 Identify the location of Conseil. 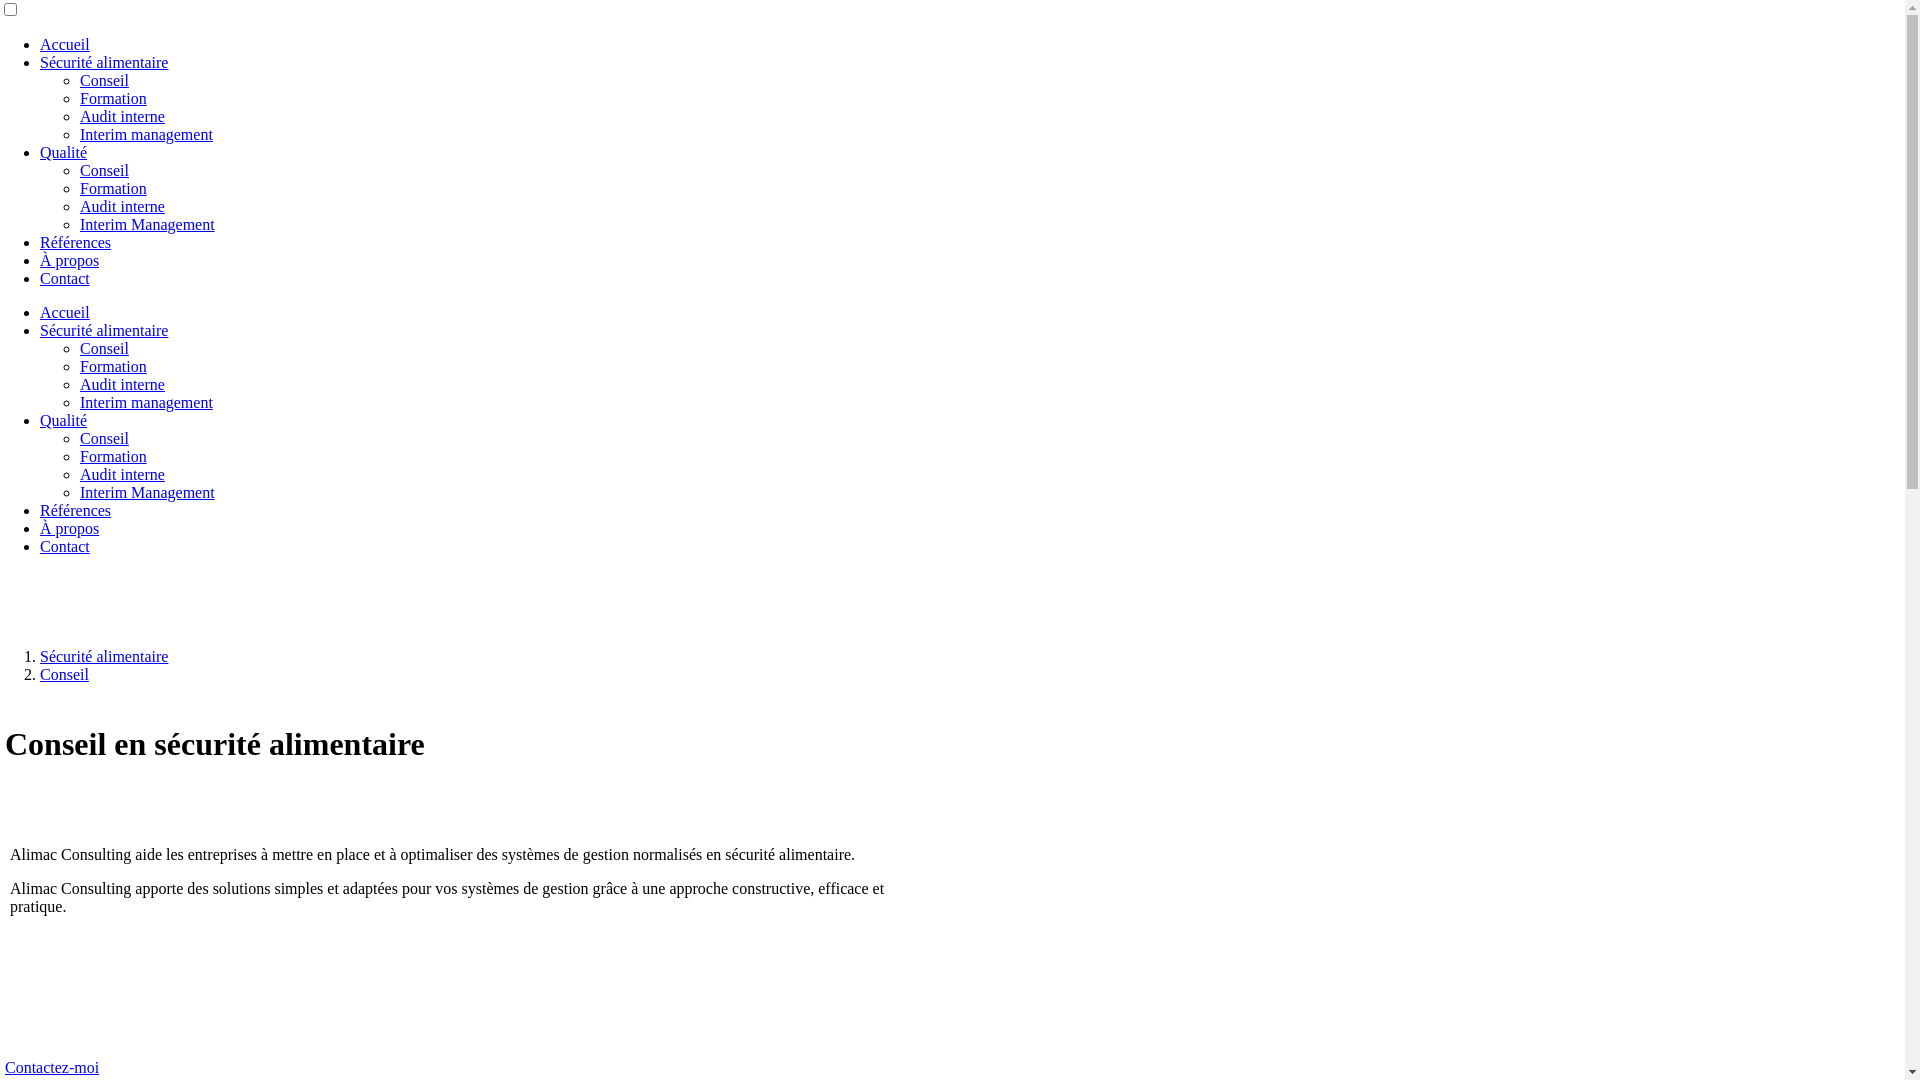
(104, 170).